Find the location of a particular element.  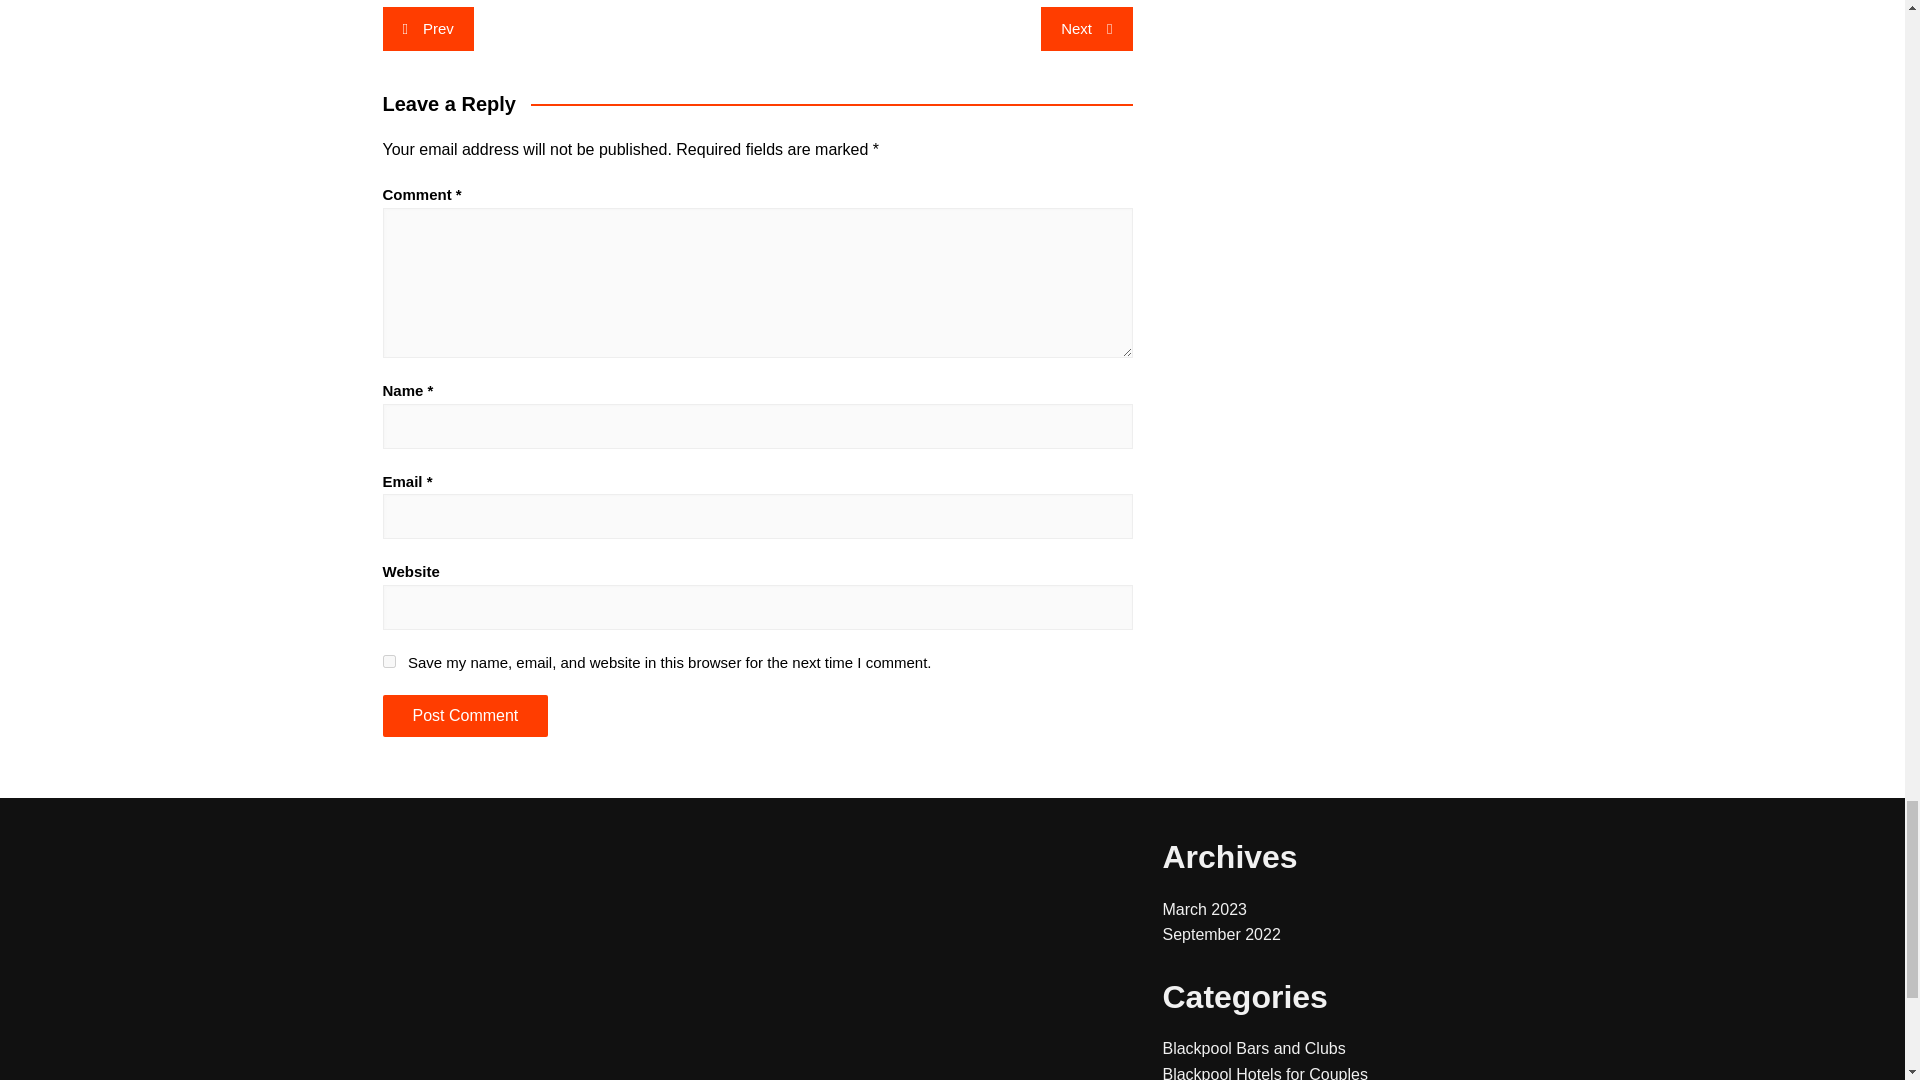

Next is located at coordinates (1086, 28).